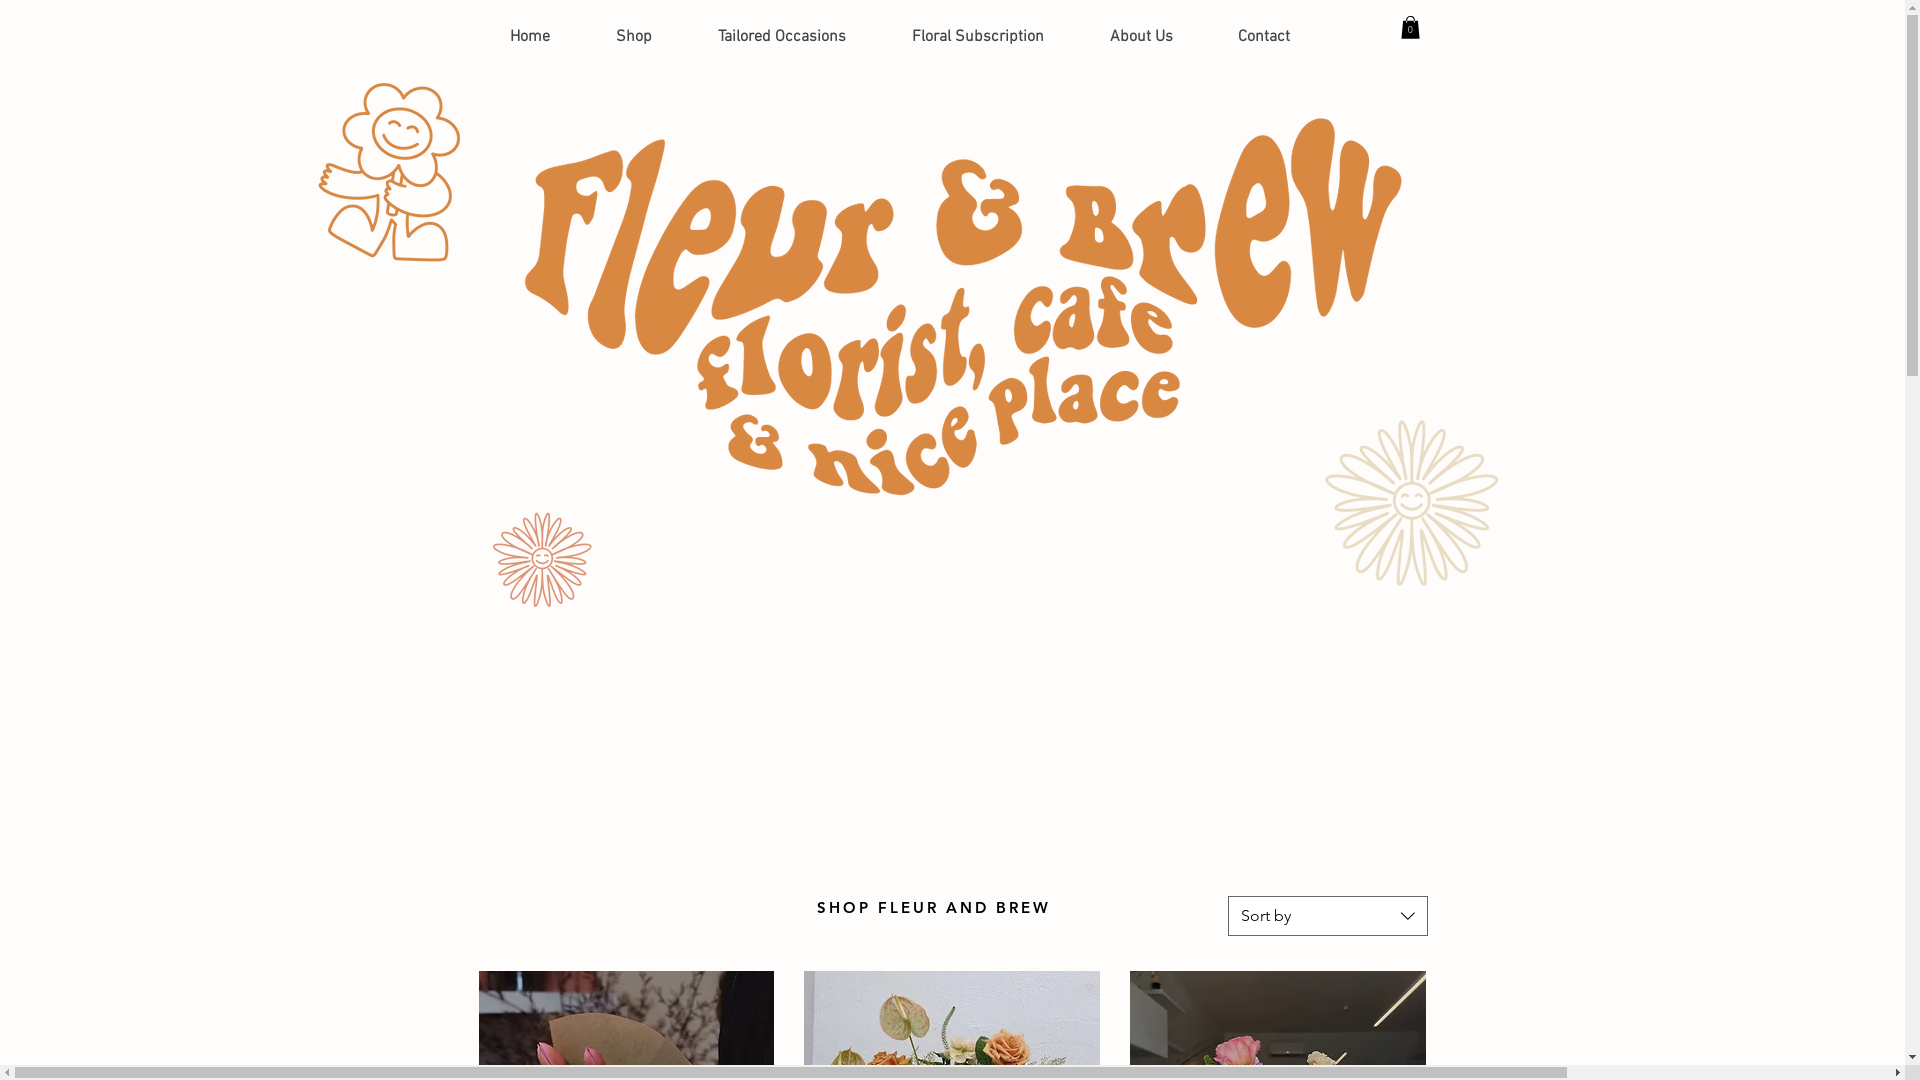 This screenshot has height=1080, width=1920. Describe the element at coordinates (388, 178) in the screenshot. I see `FBDancingFlower_Yellow_RGB.png` at that location.